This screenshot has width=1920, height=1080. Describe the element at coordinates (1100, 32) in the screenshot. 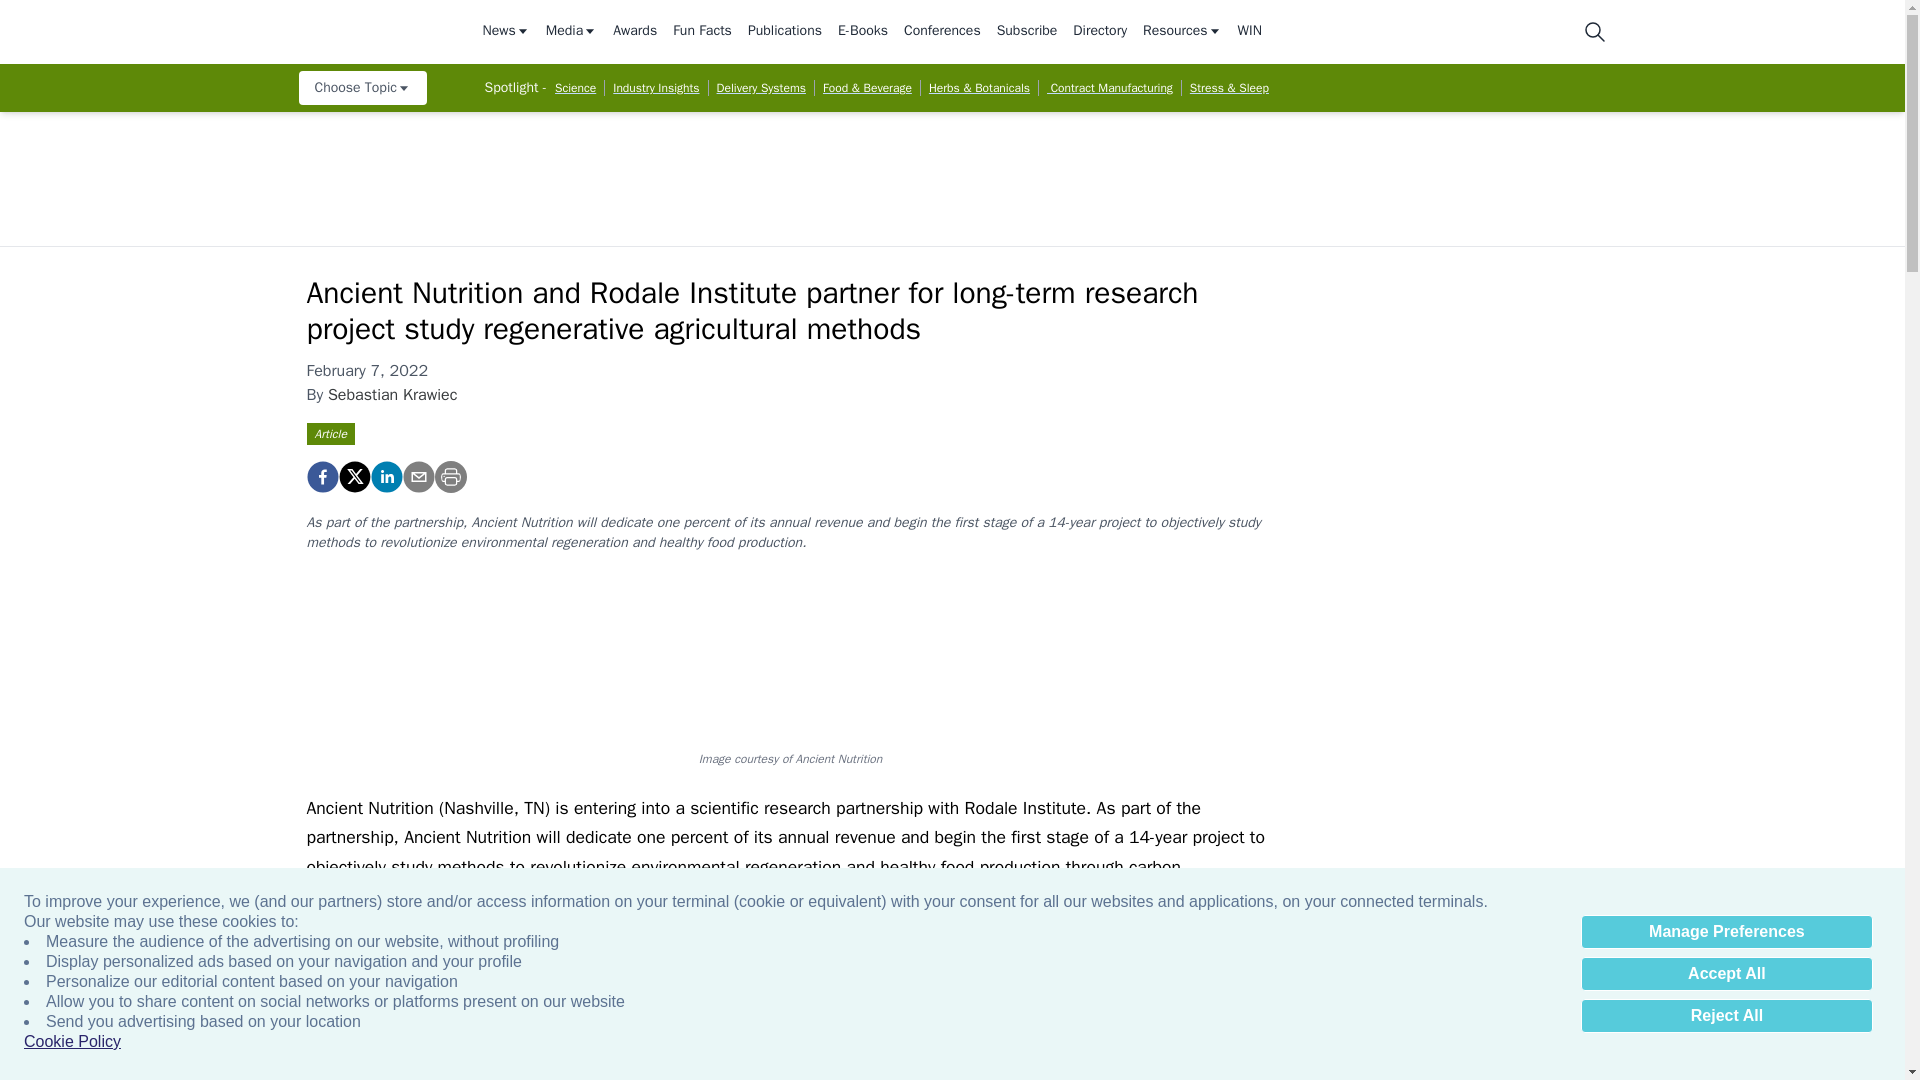

I see `Directory` at that location.